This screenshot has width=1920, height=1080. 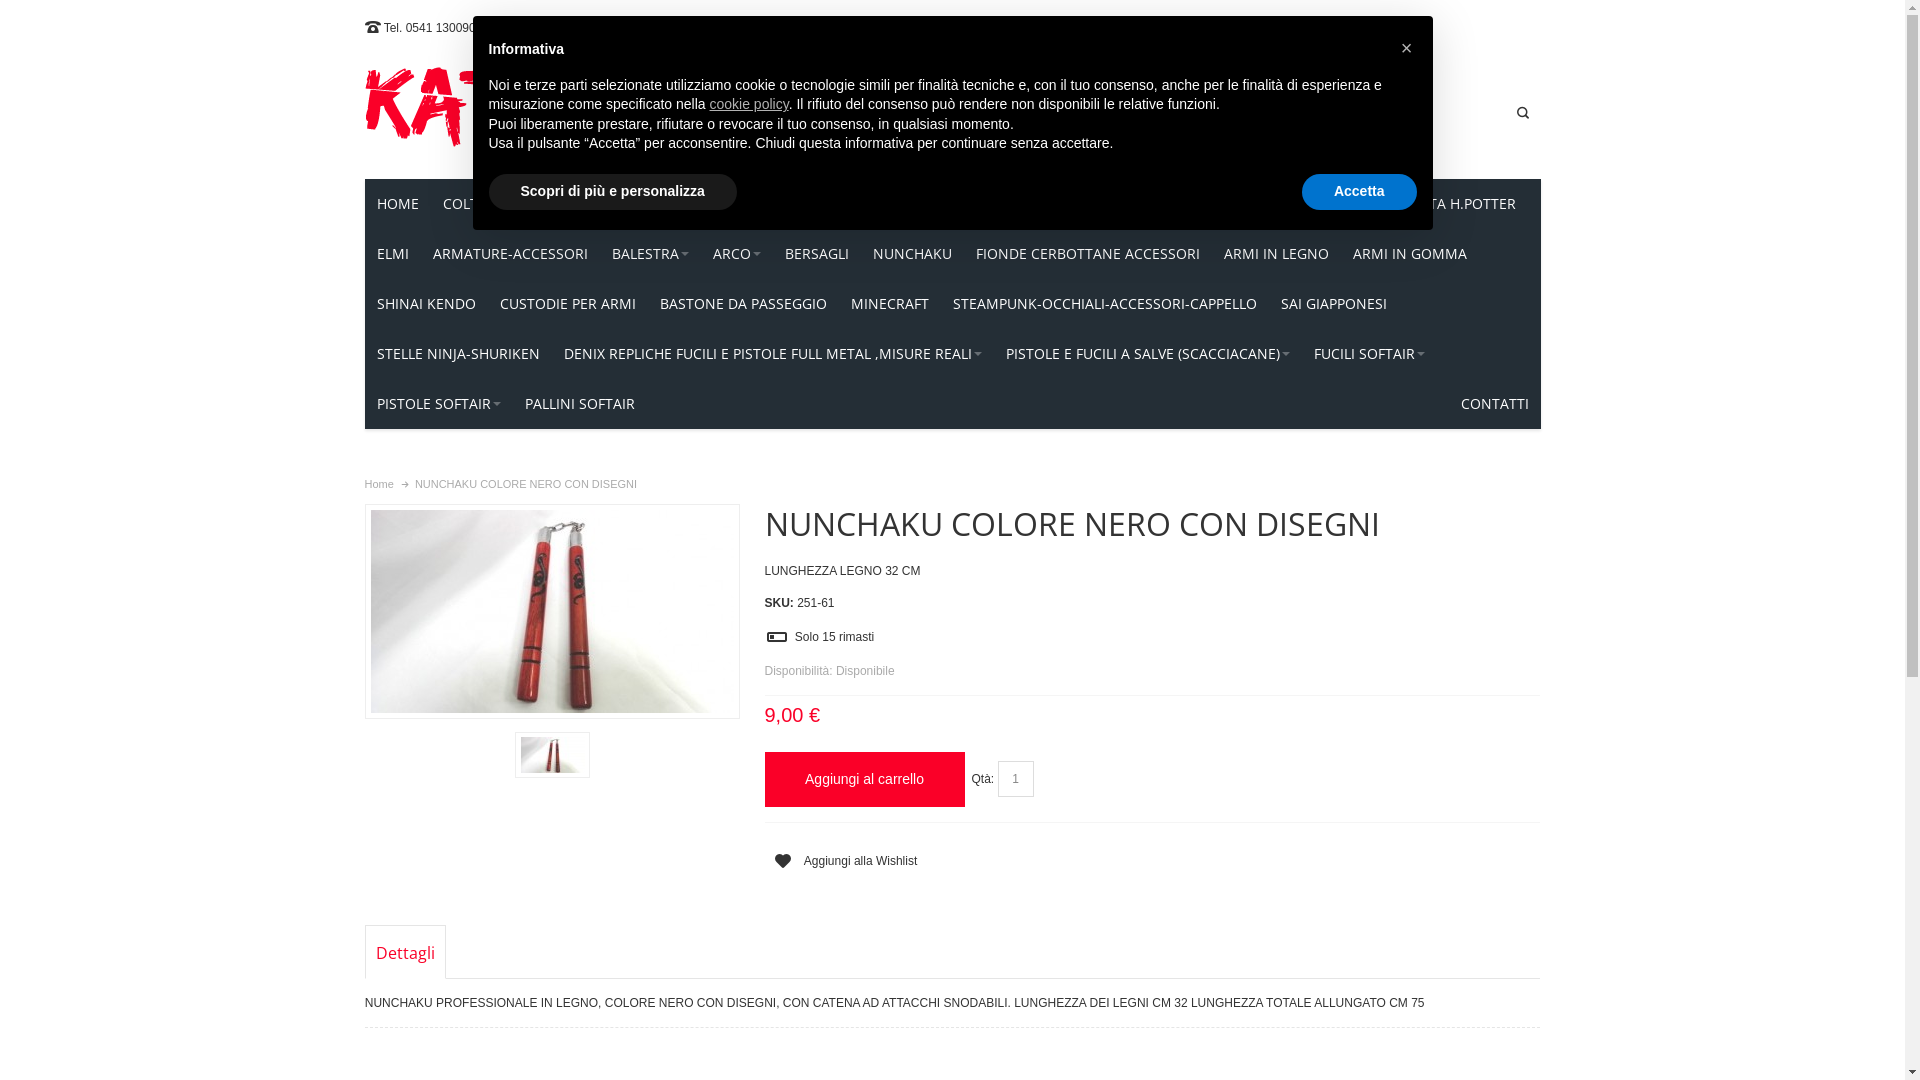 I want to click on Cell. 392 5551234, so click(x=542, y=28).